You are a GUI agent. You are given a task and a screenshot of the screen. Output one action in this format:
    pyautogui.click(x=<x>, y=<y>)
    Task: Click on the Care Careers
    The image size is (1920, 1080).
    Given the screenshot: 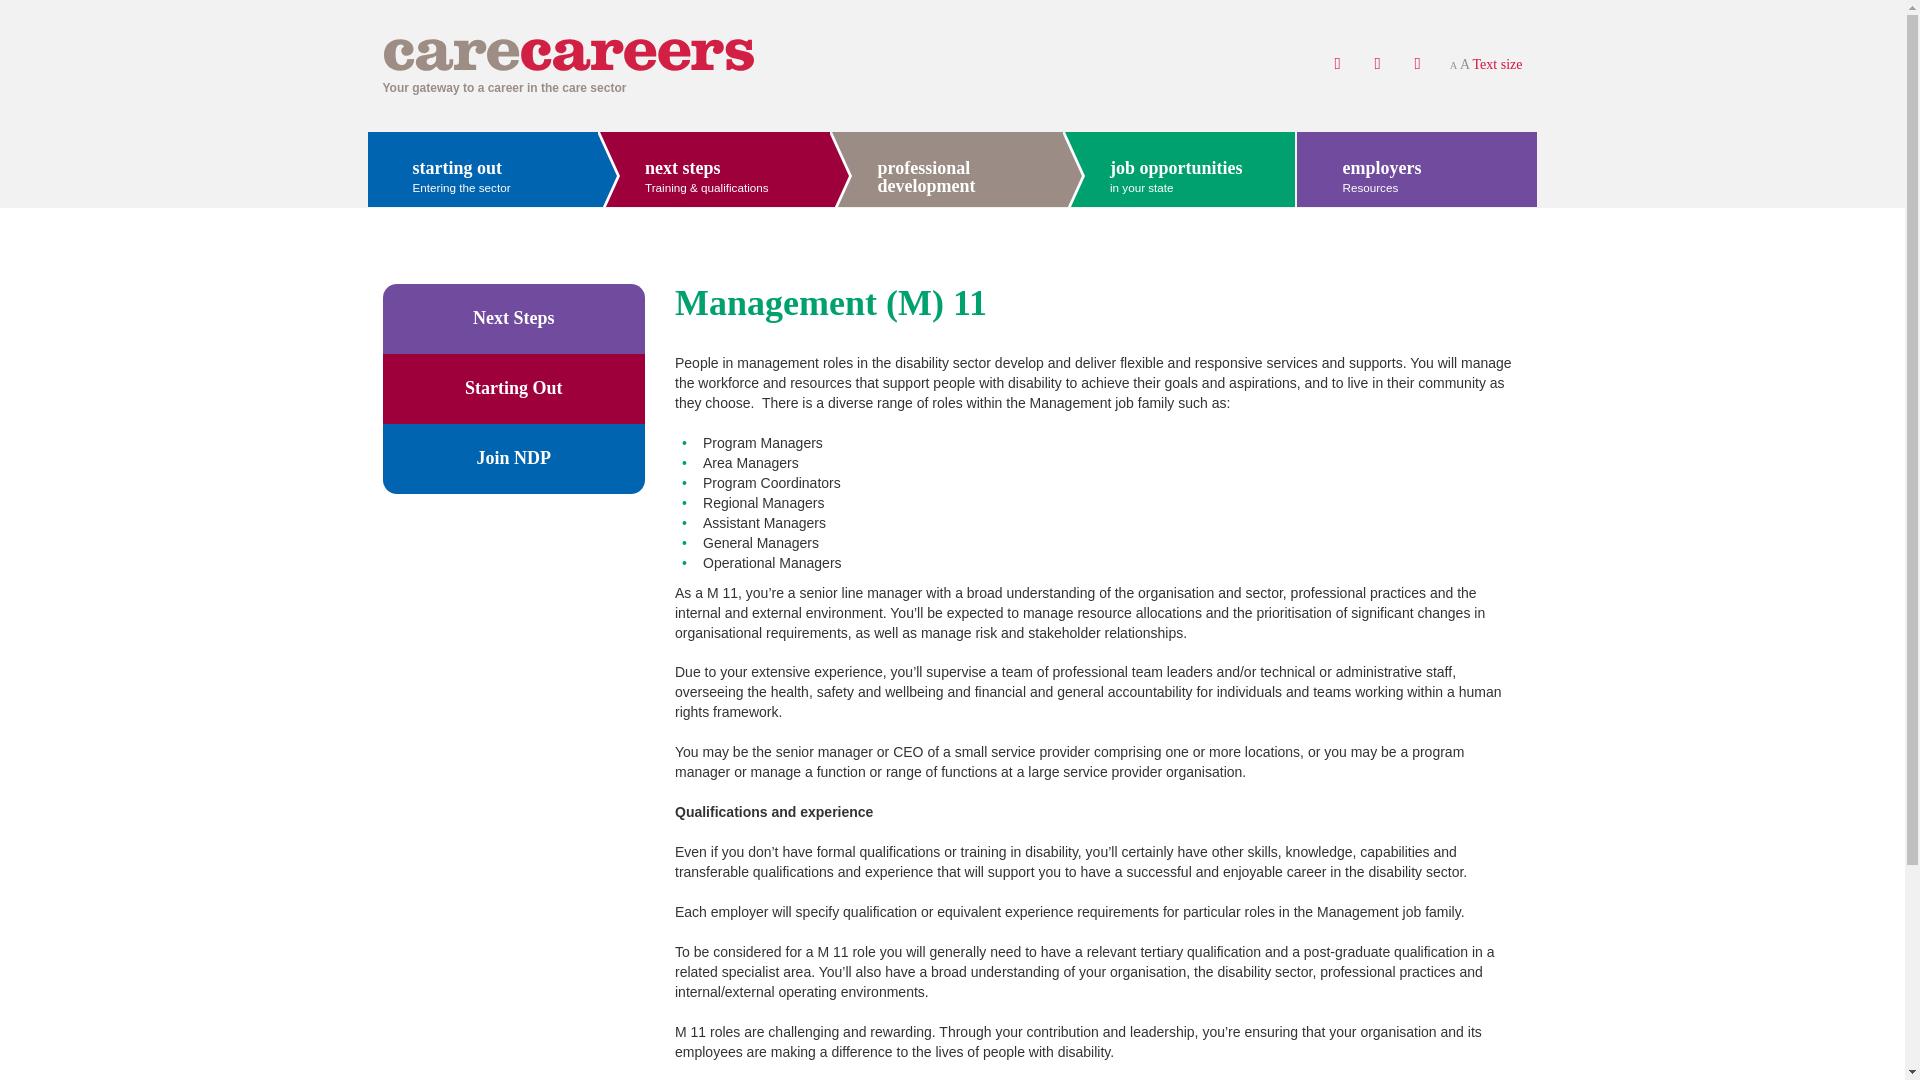 What is the action you would take?
    pyautogui.click(x=482, y=176)
    